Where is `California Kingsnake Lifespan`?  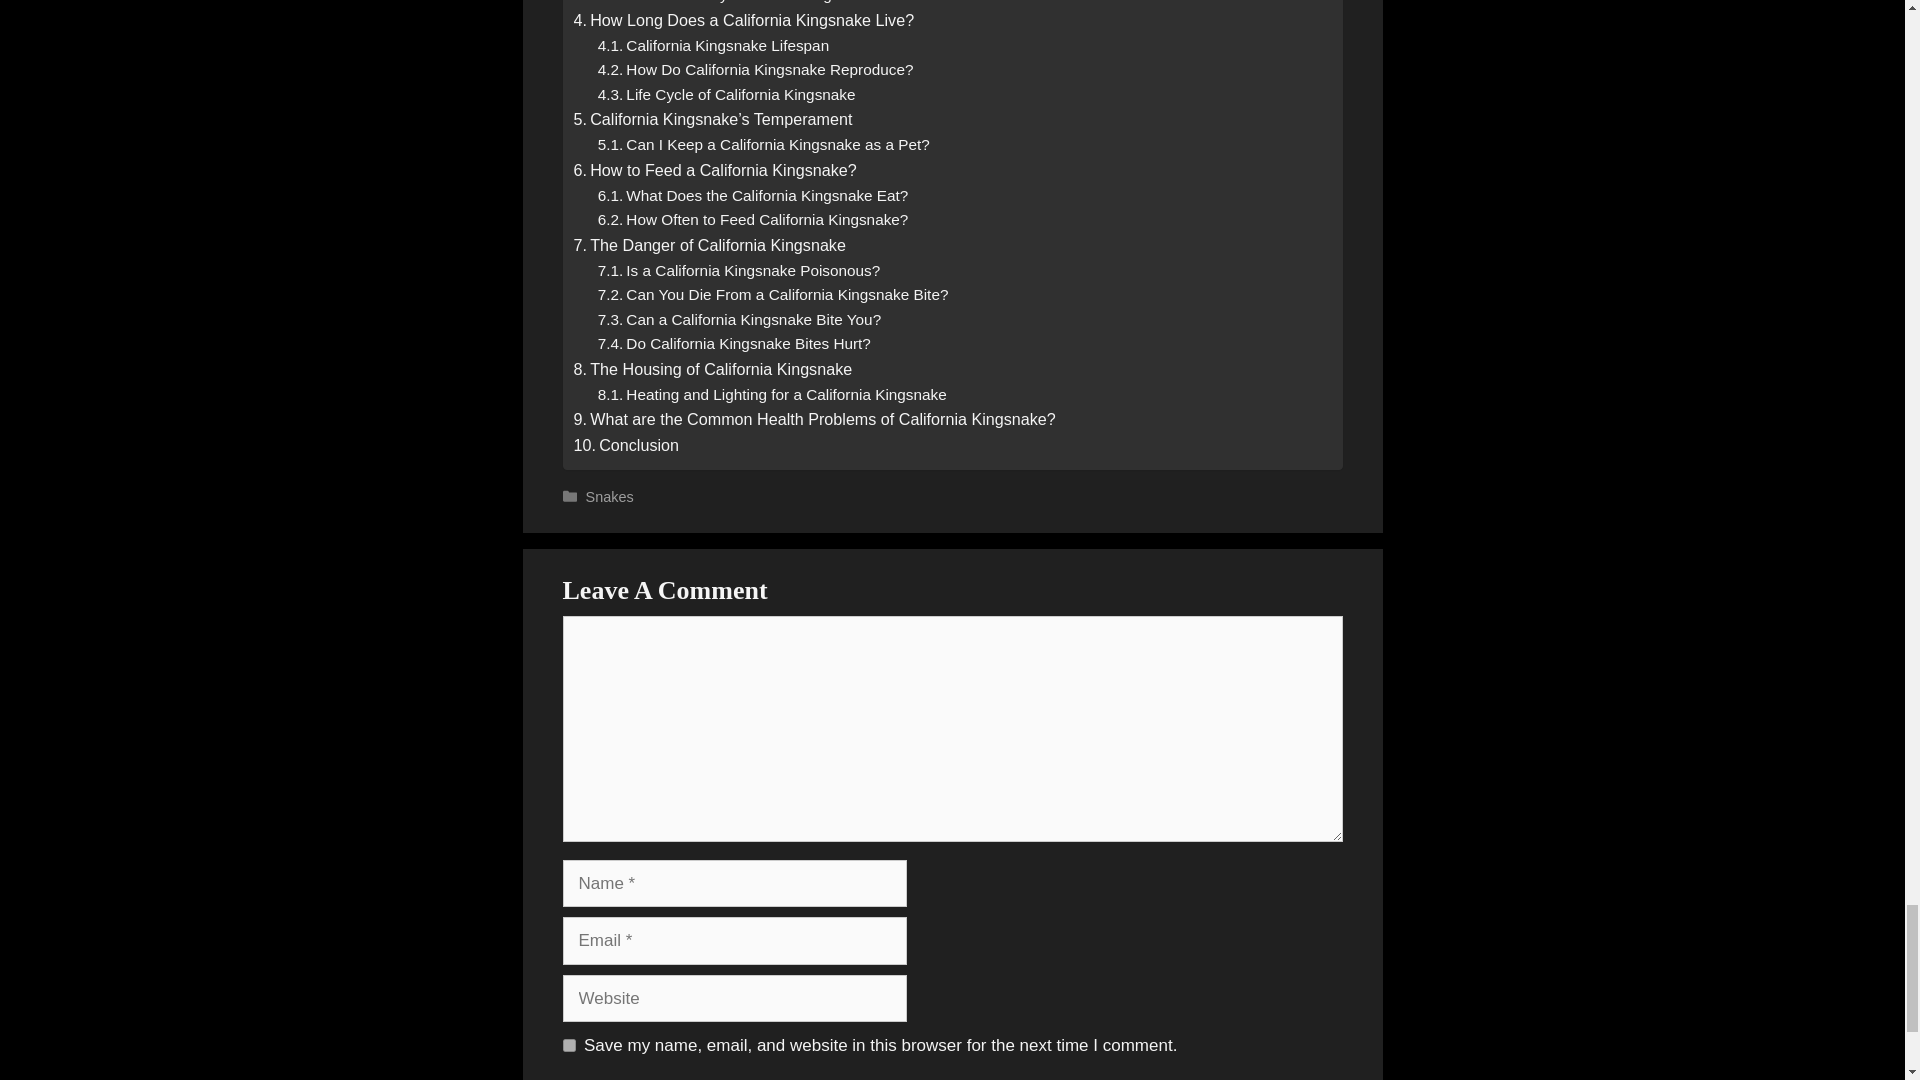
California Kingsnake Lifespan is located at coordinates (713, 46).